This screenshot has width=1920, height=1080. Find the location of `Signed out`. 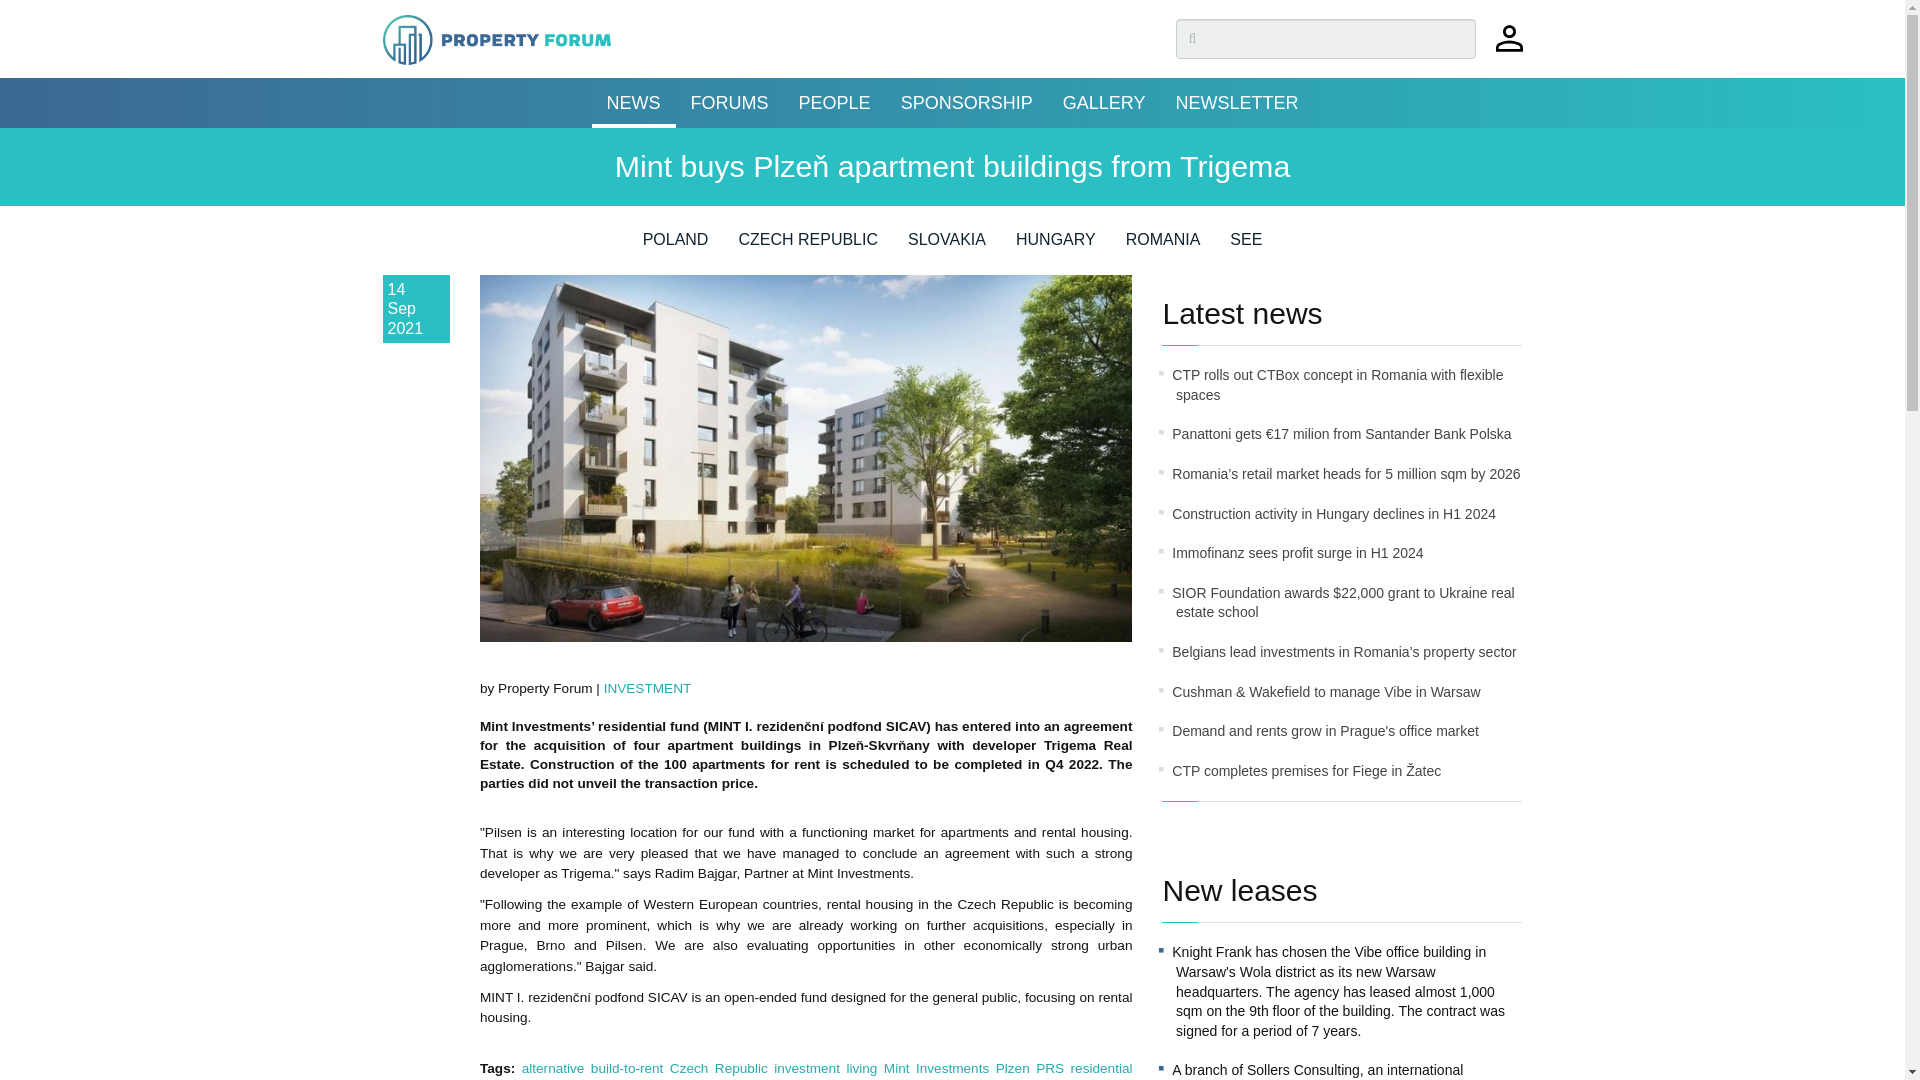

Signed out is located at coordinates (1508, 48).